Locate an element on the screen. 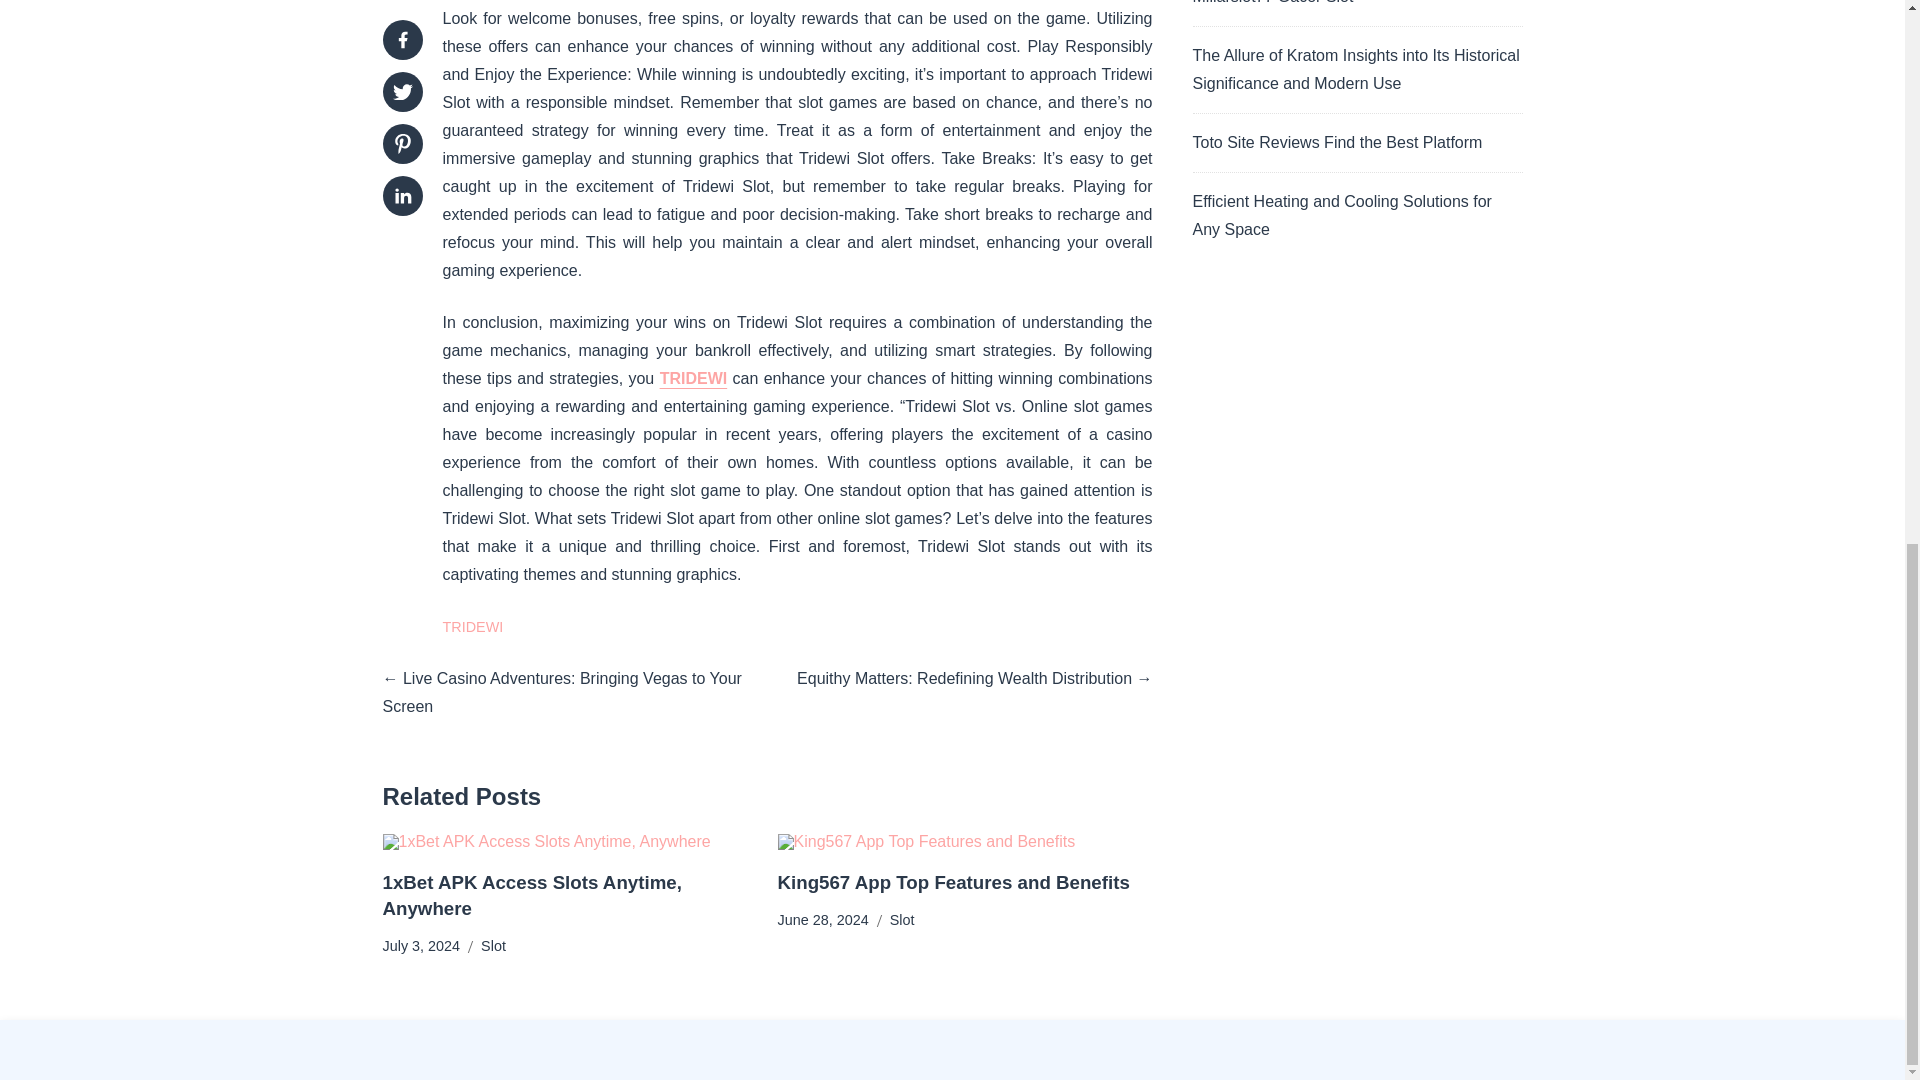 This screenshot has width=1920, height=1080. TRIDEWI is located at coordinates (472, 627).